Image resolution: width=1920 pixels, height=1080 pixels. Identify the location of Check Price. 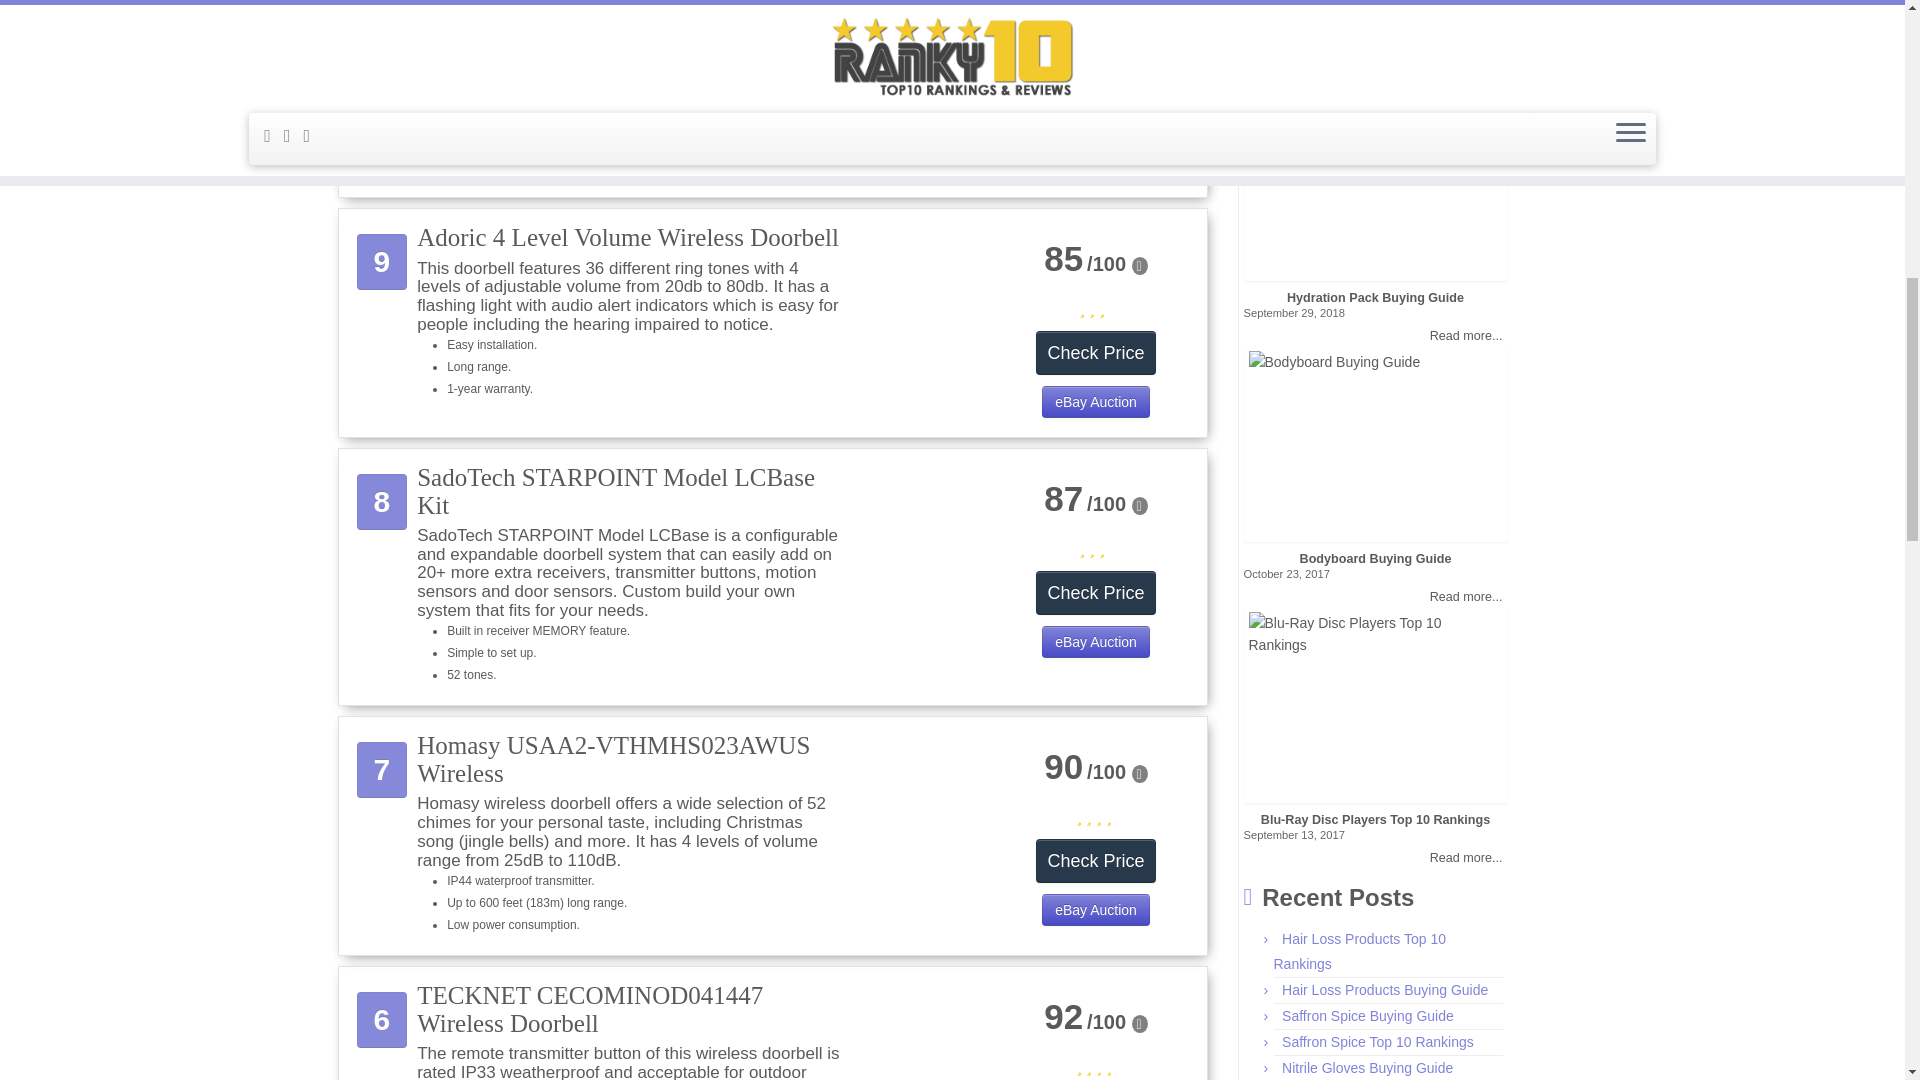
(1100, 605).